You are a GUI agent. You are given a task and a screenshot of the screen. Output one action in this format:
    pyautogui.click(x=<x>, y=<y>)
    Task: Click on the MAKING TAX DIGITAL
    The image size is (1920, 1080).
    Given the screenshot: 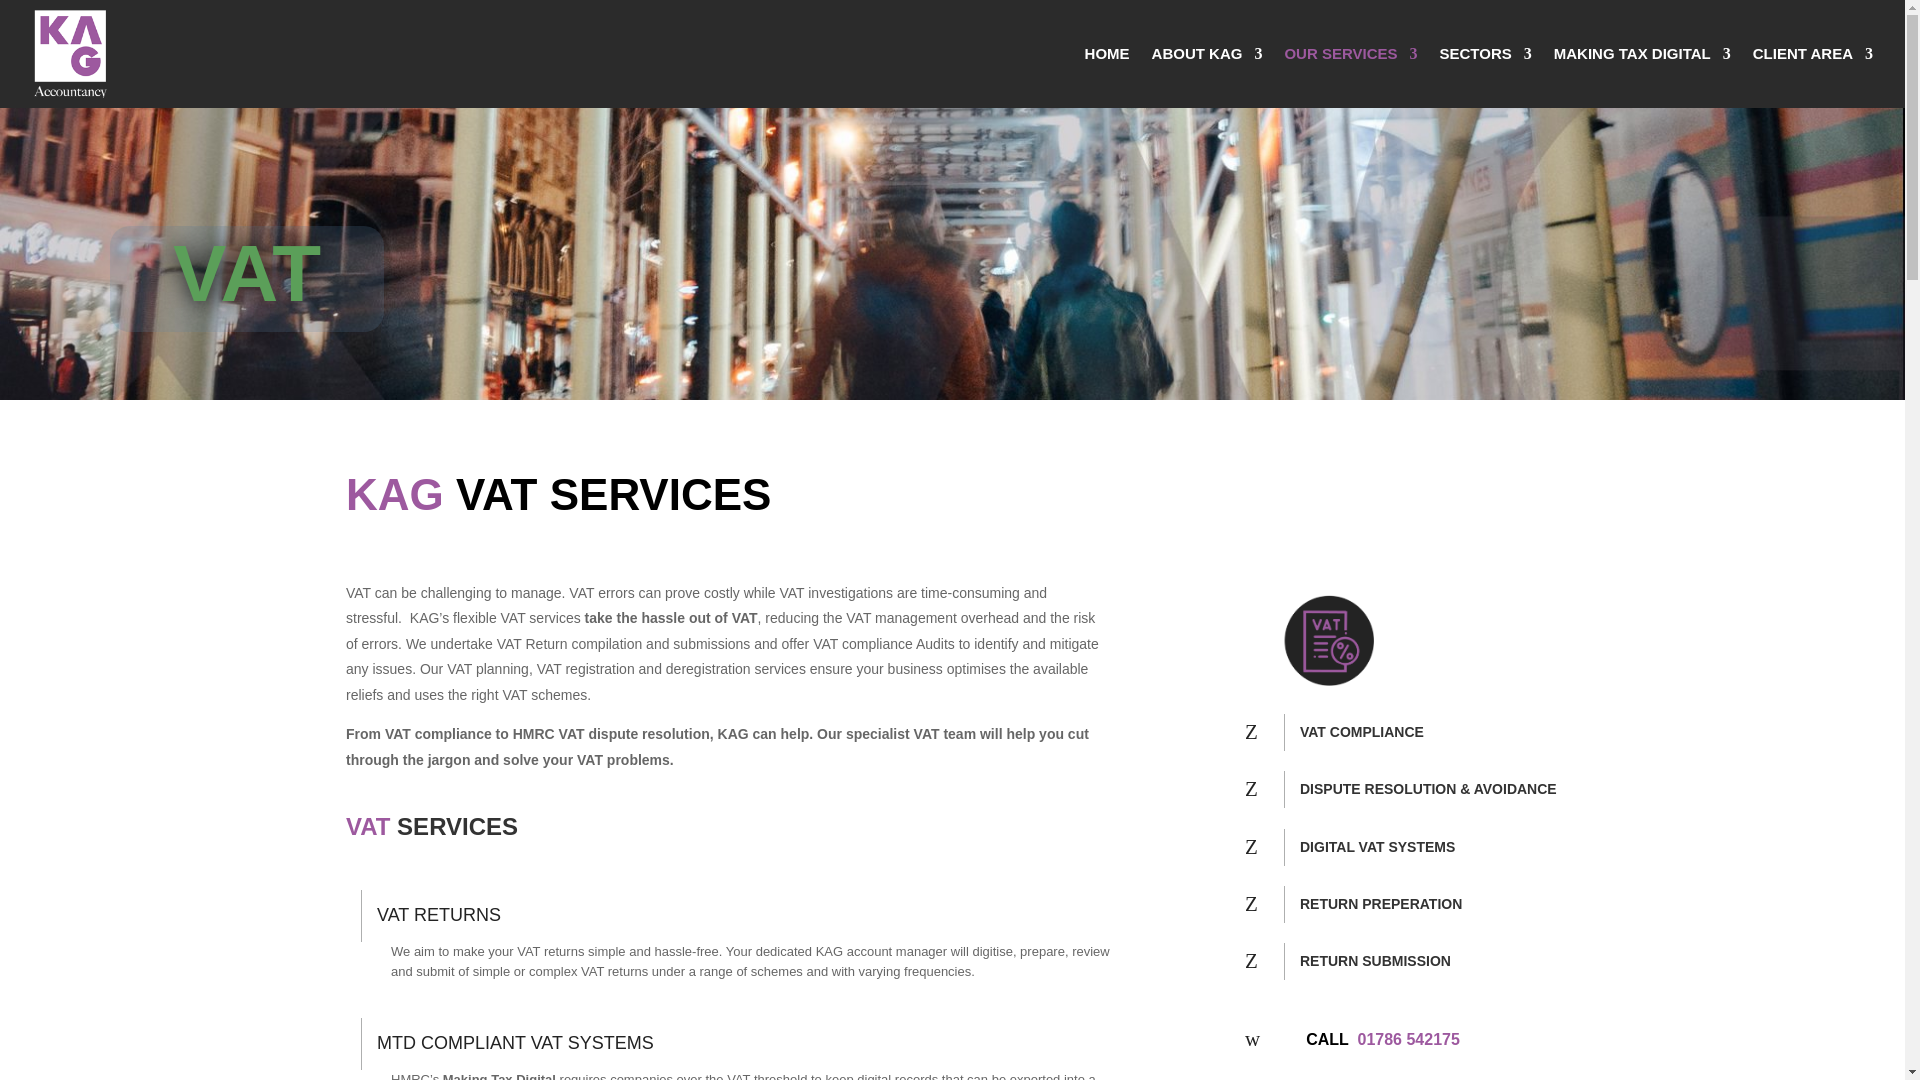 What is the action you would take?
    pyautogui.click(x=1642, y=78)
    